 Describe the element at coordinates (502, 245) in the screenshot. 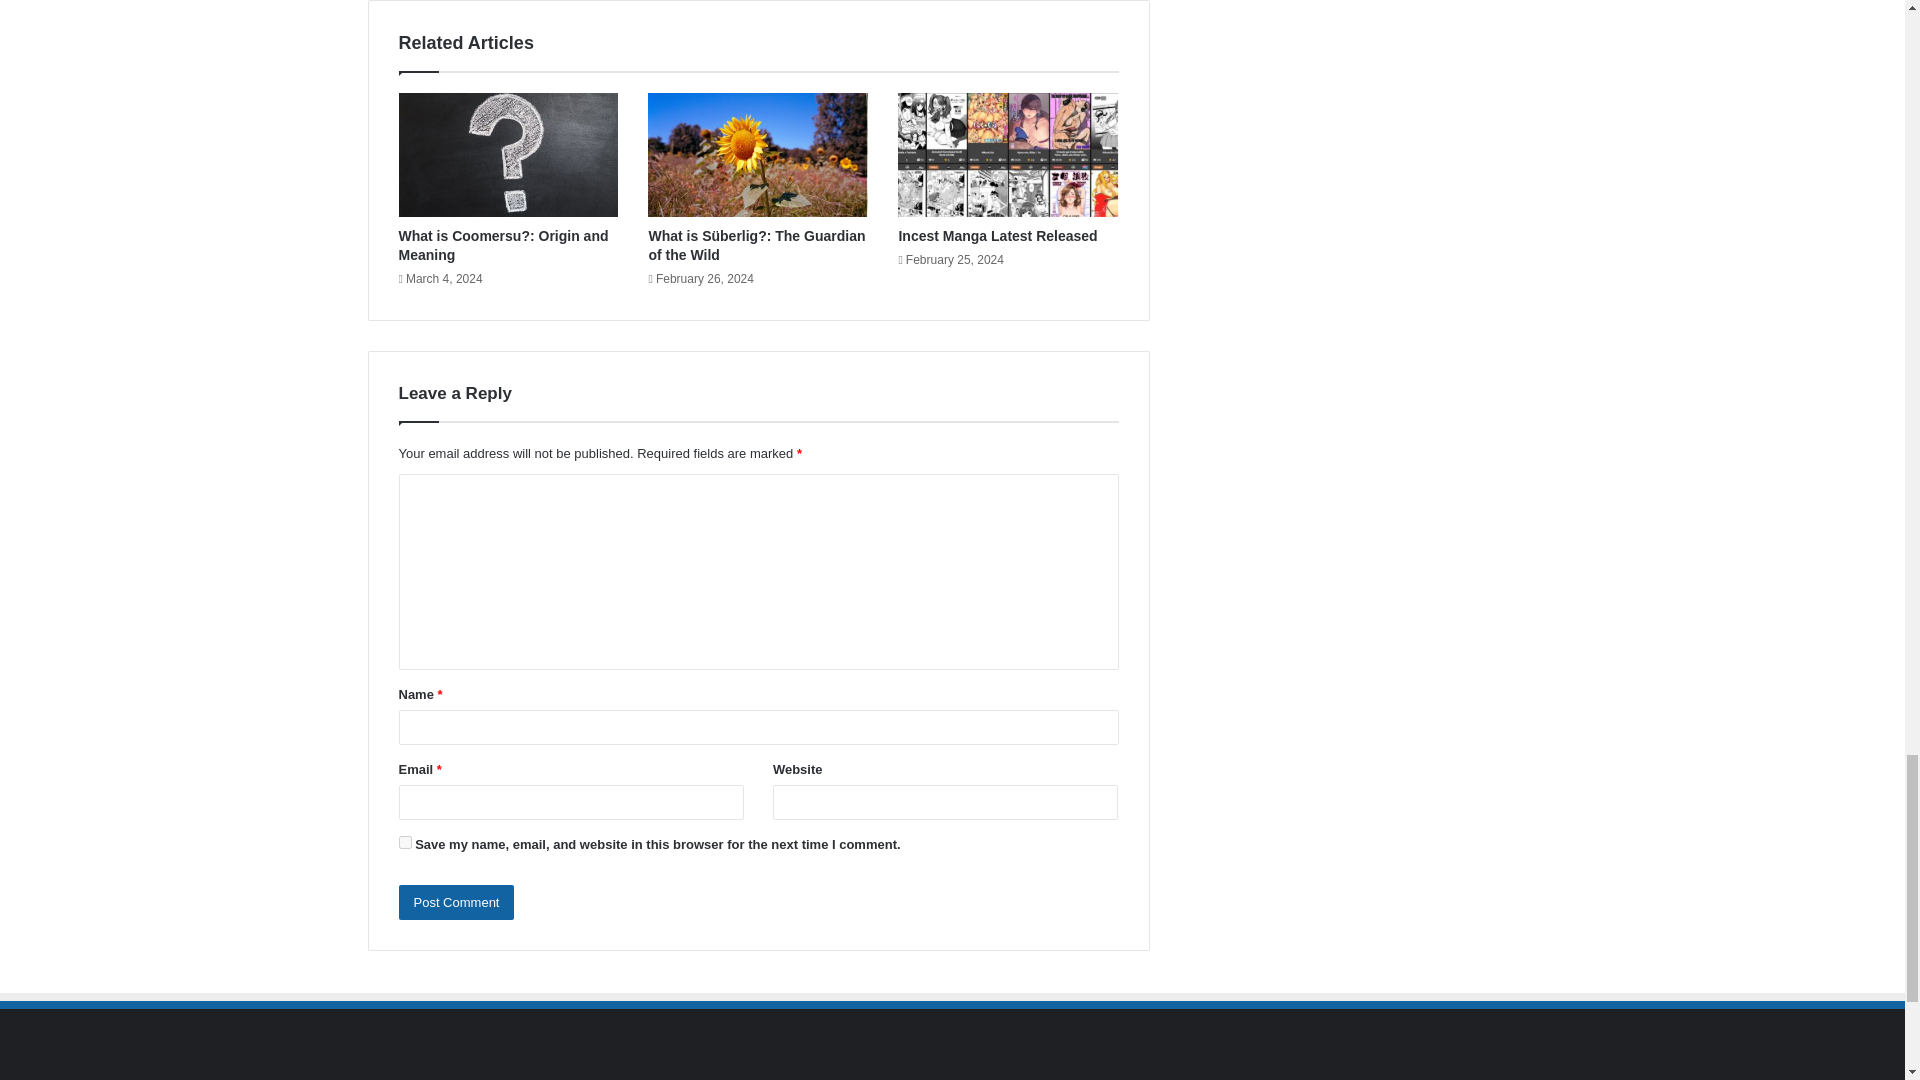

I see `What is Coomersu?: Origin and Meaning` at that location.